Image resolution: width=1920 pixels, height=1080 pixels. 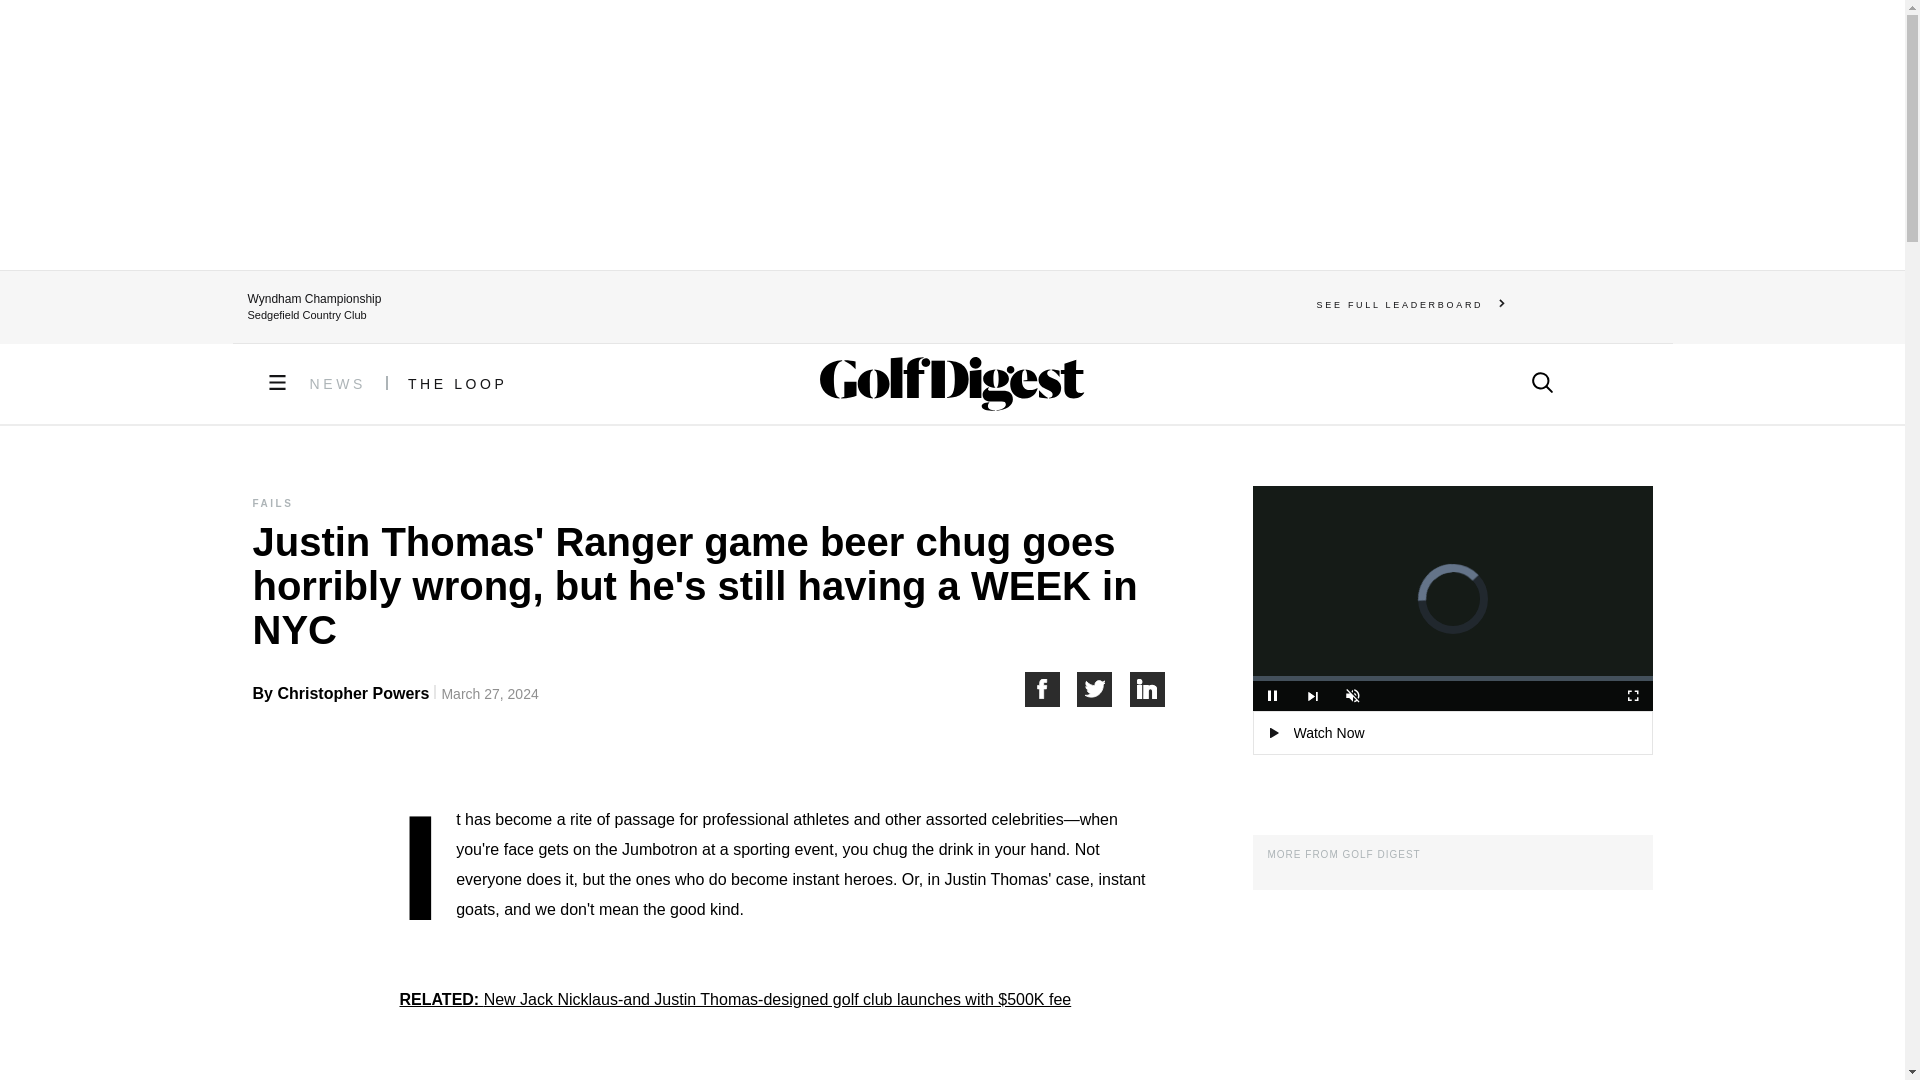 I want to click on Fullscreen, so click(x=1632, y=696).